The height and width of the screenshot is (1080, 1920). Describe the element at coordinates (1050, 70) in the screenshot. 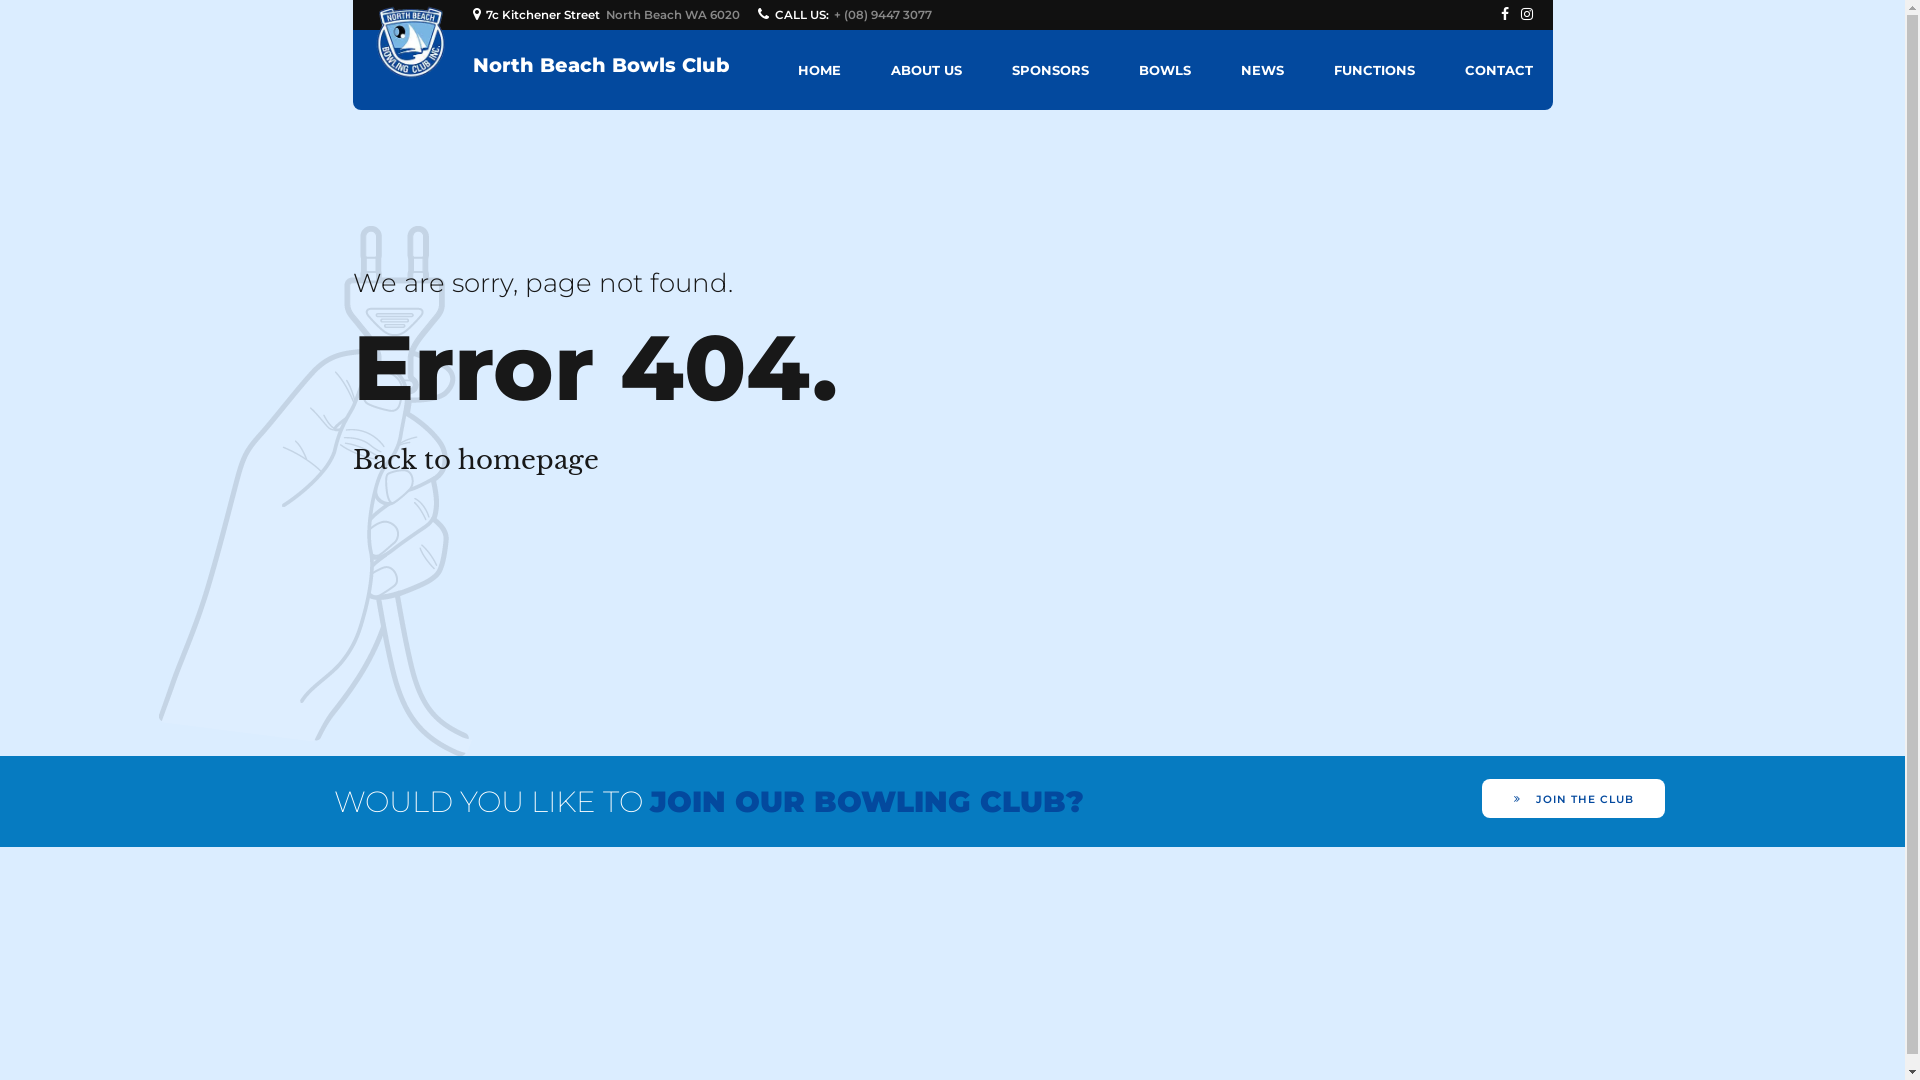

I see `SPONSORS` at that location.